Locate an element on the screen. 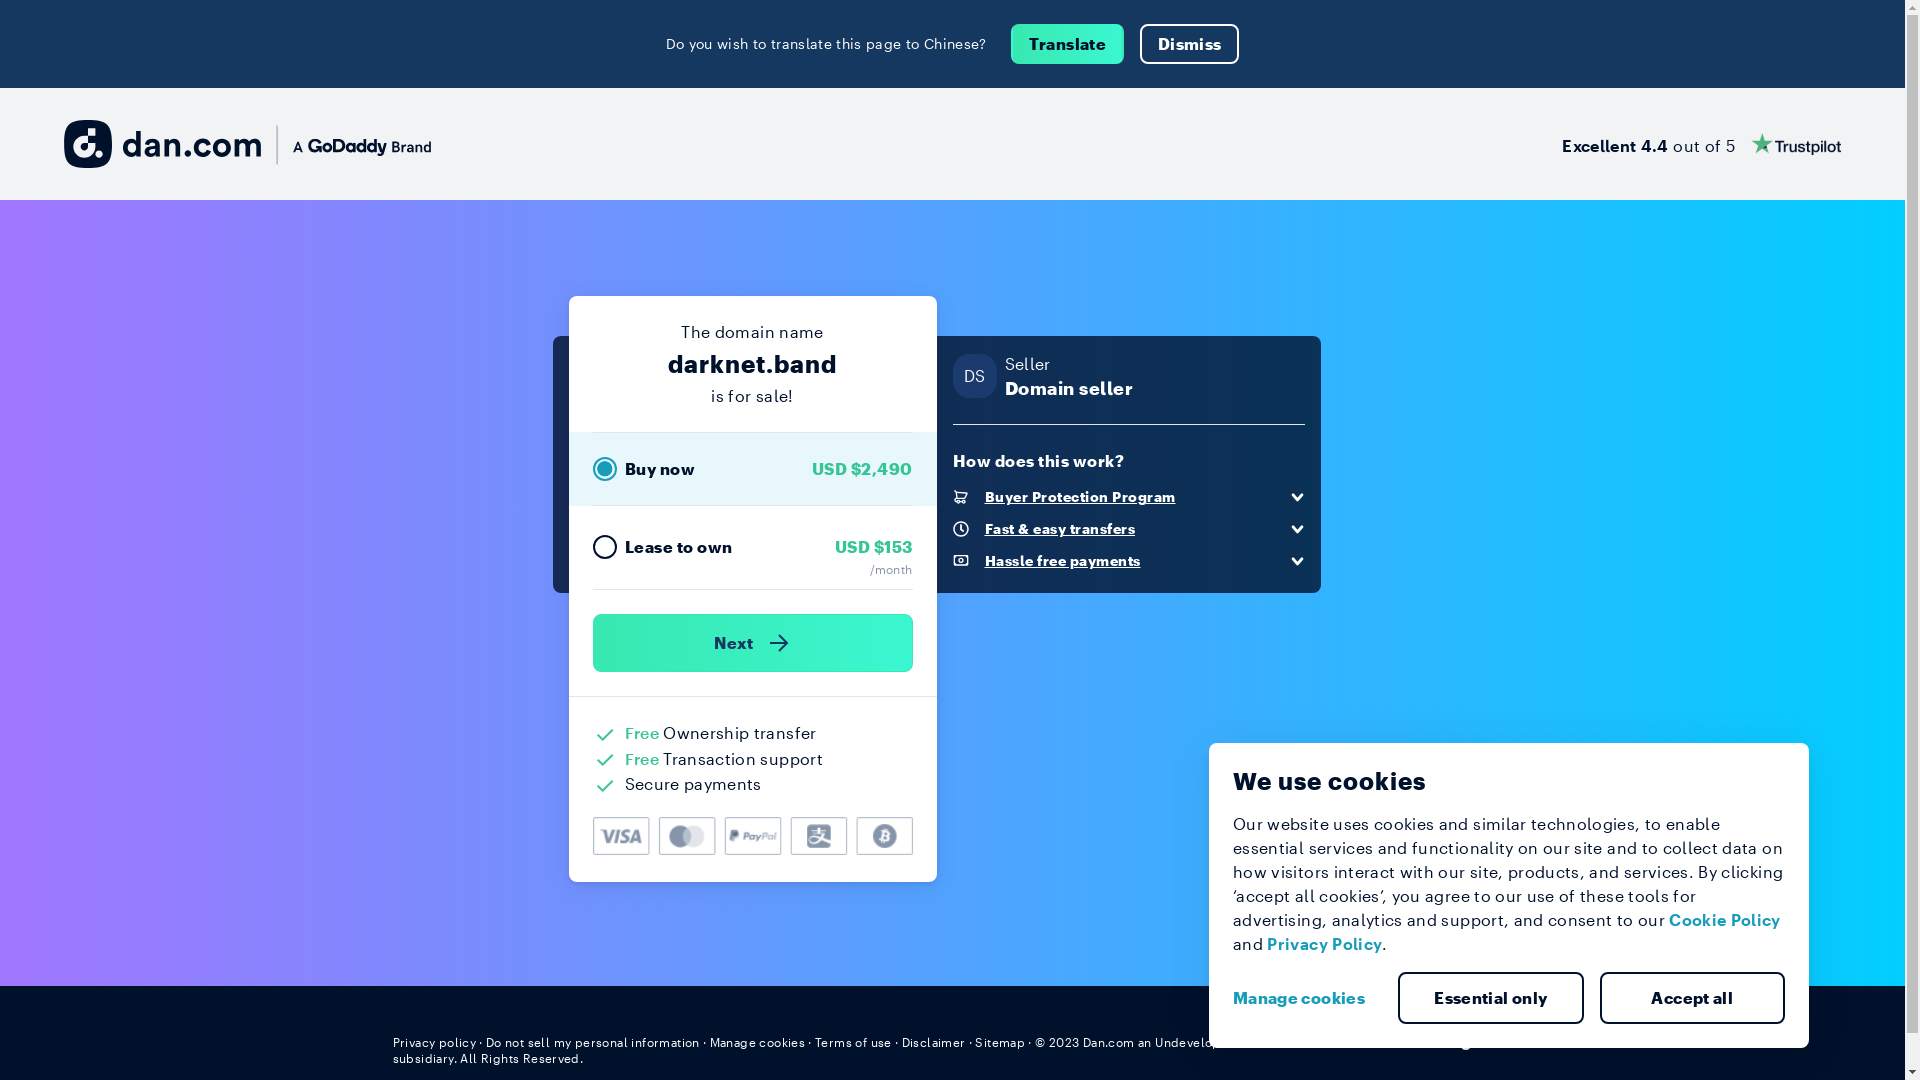  Disclaimer is located at coordinates (934, 1042).